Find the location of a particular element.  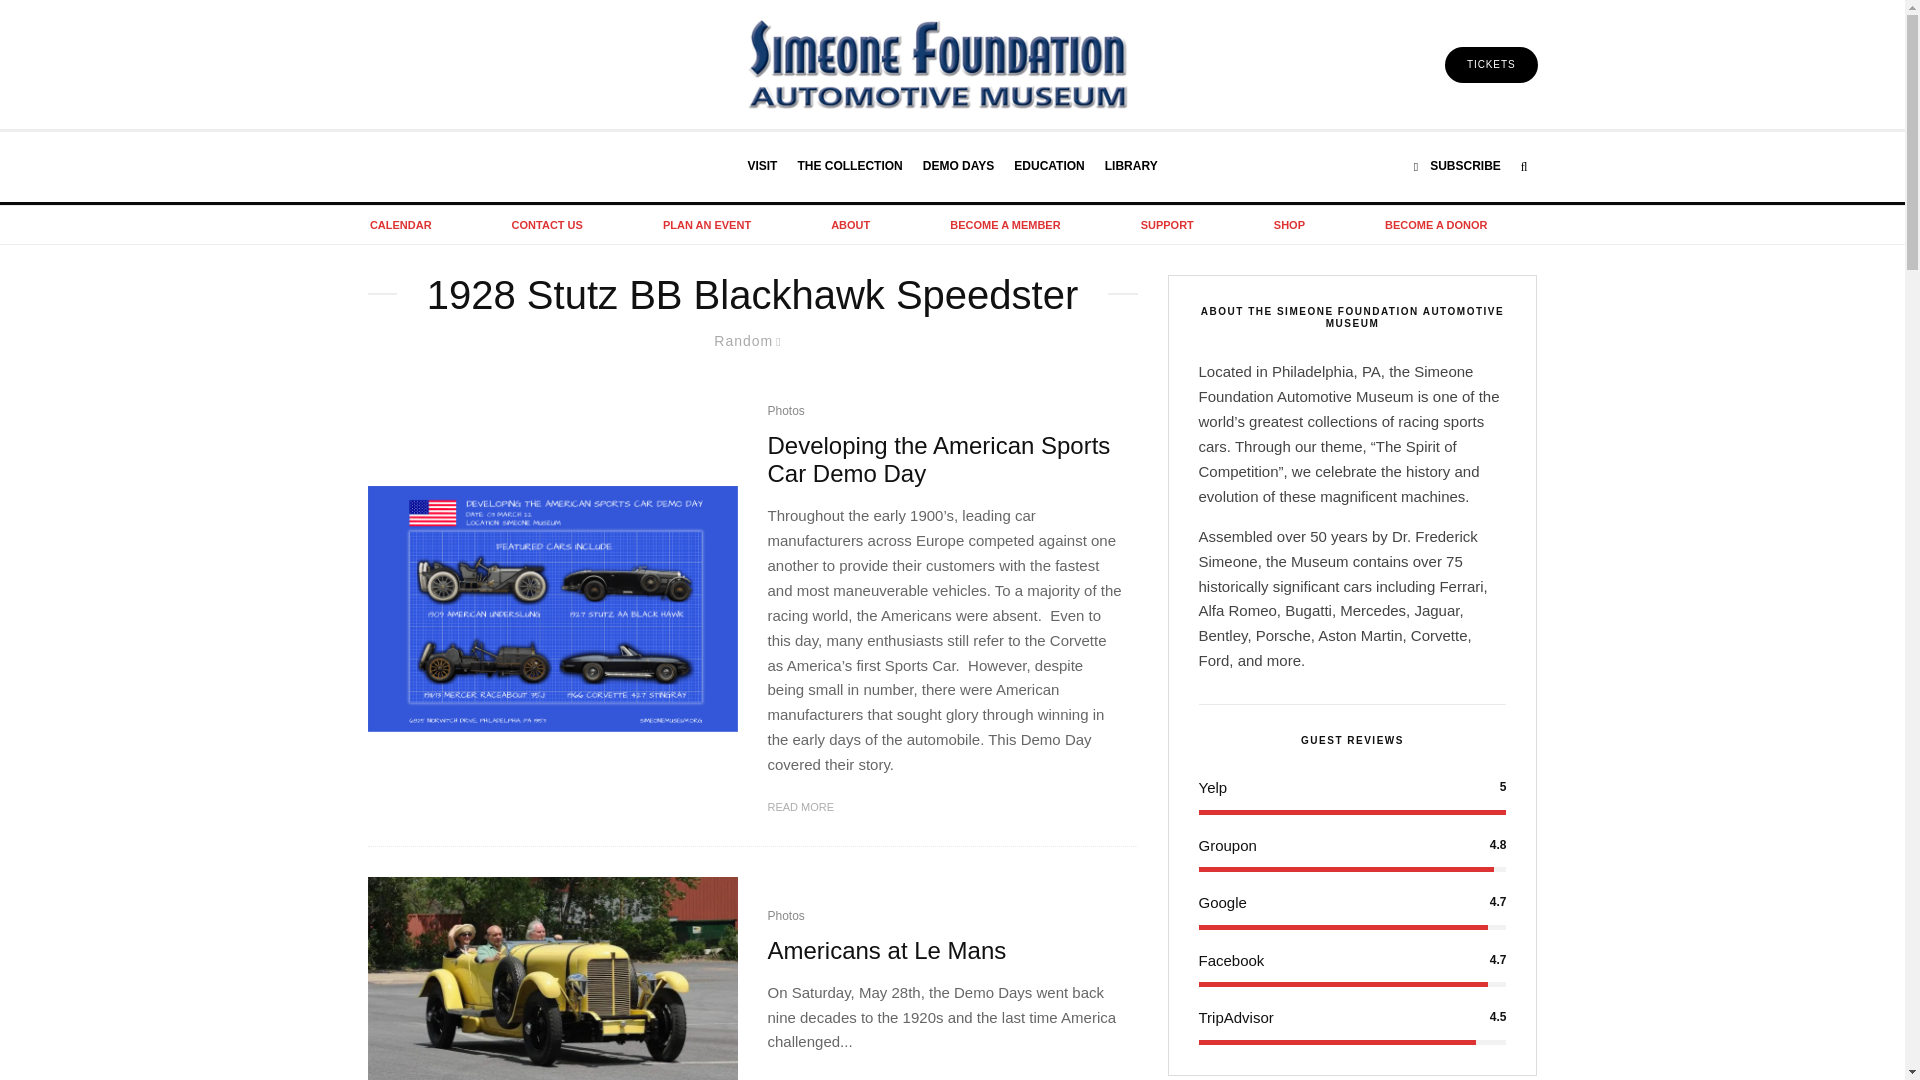

SHOP is located at coordinates (1290, 225).